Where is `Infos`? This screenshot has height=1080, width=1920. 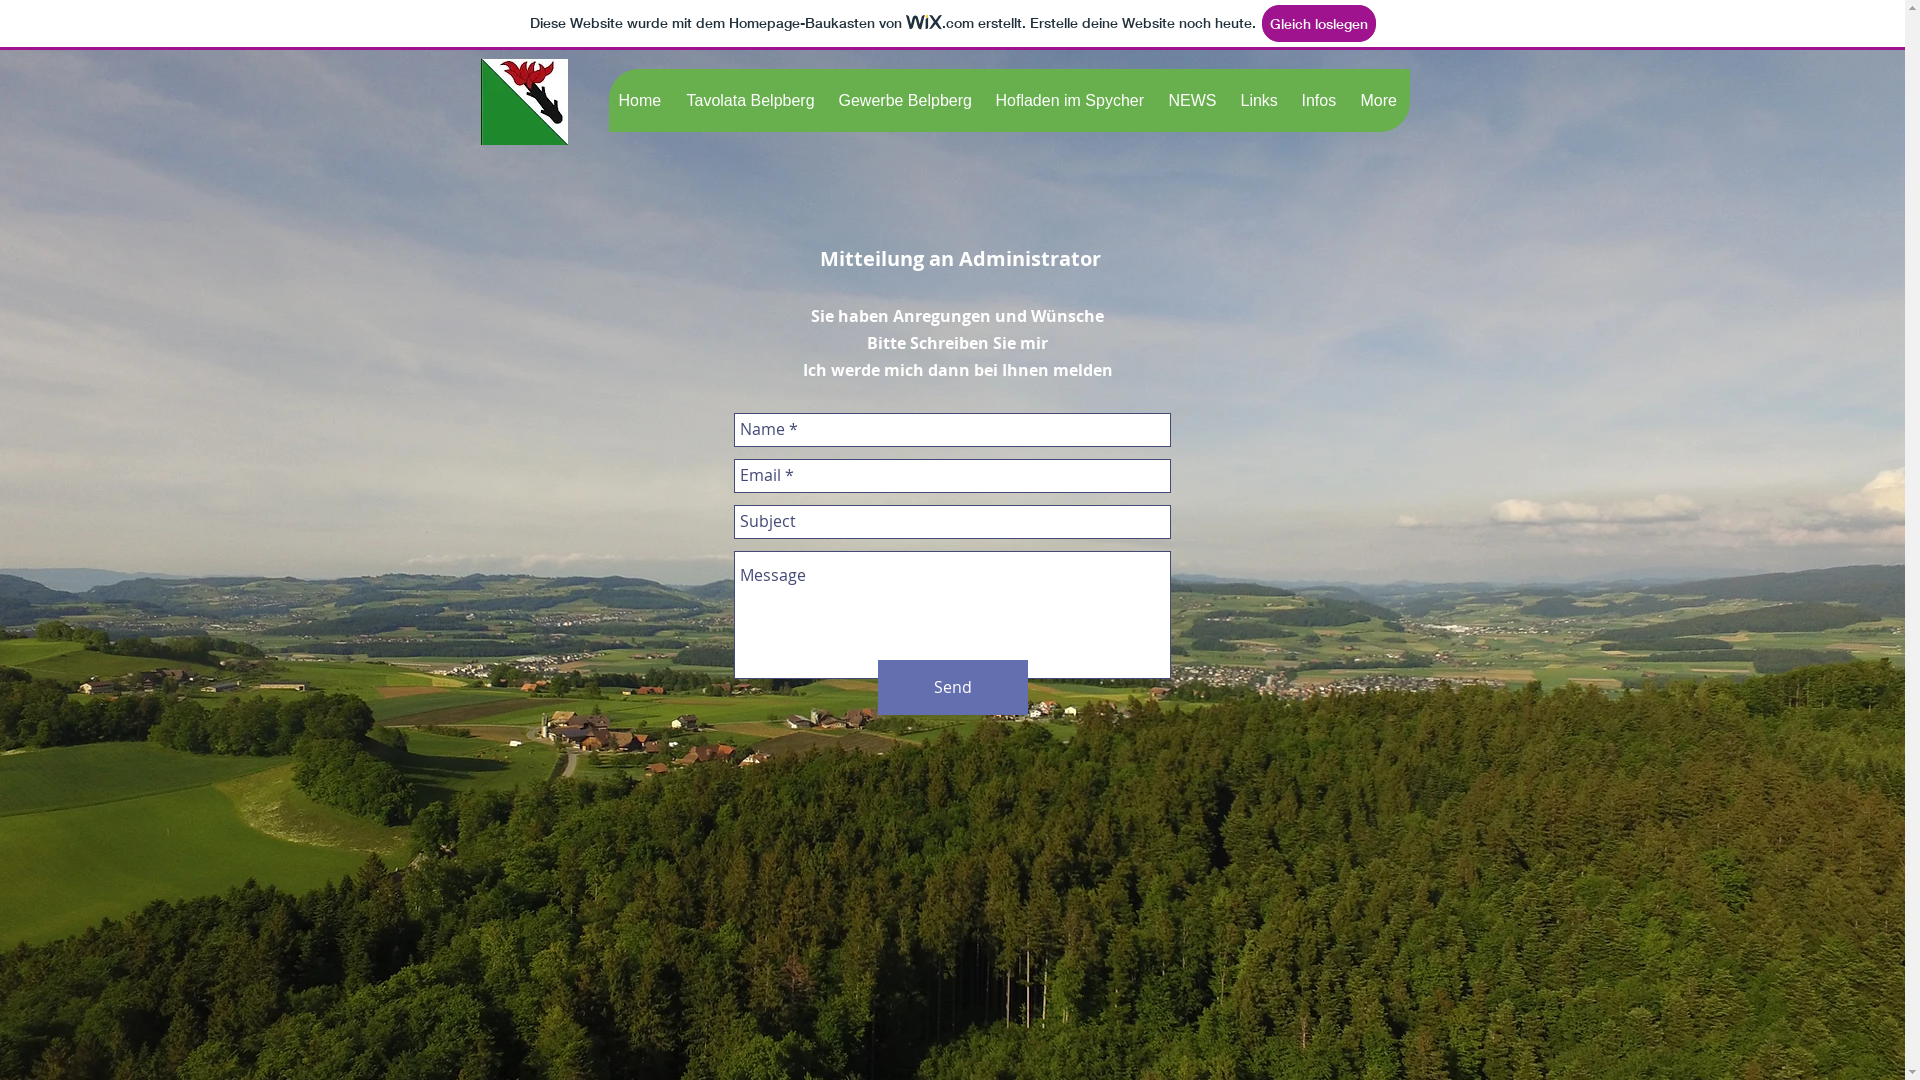 Infos is located at coordinates (1320, 100).